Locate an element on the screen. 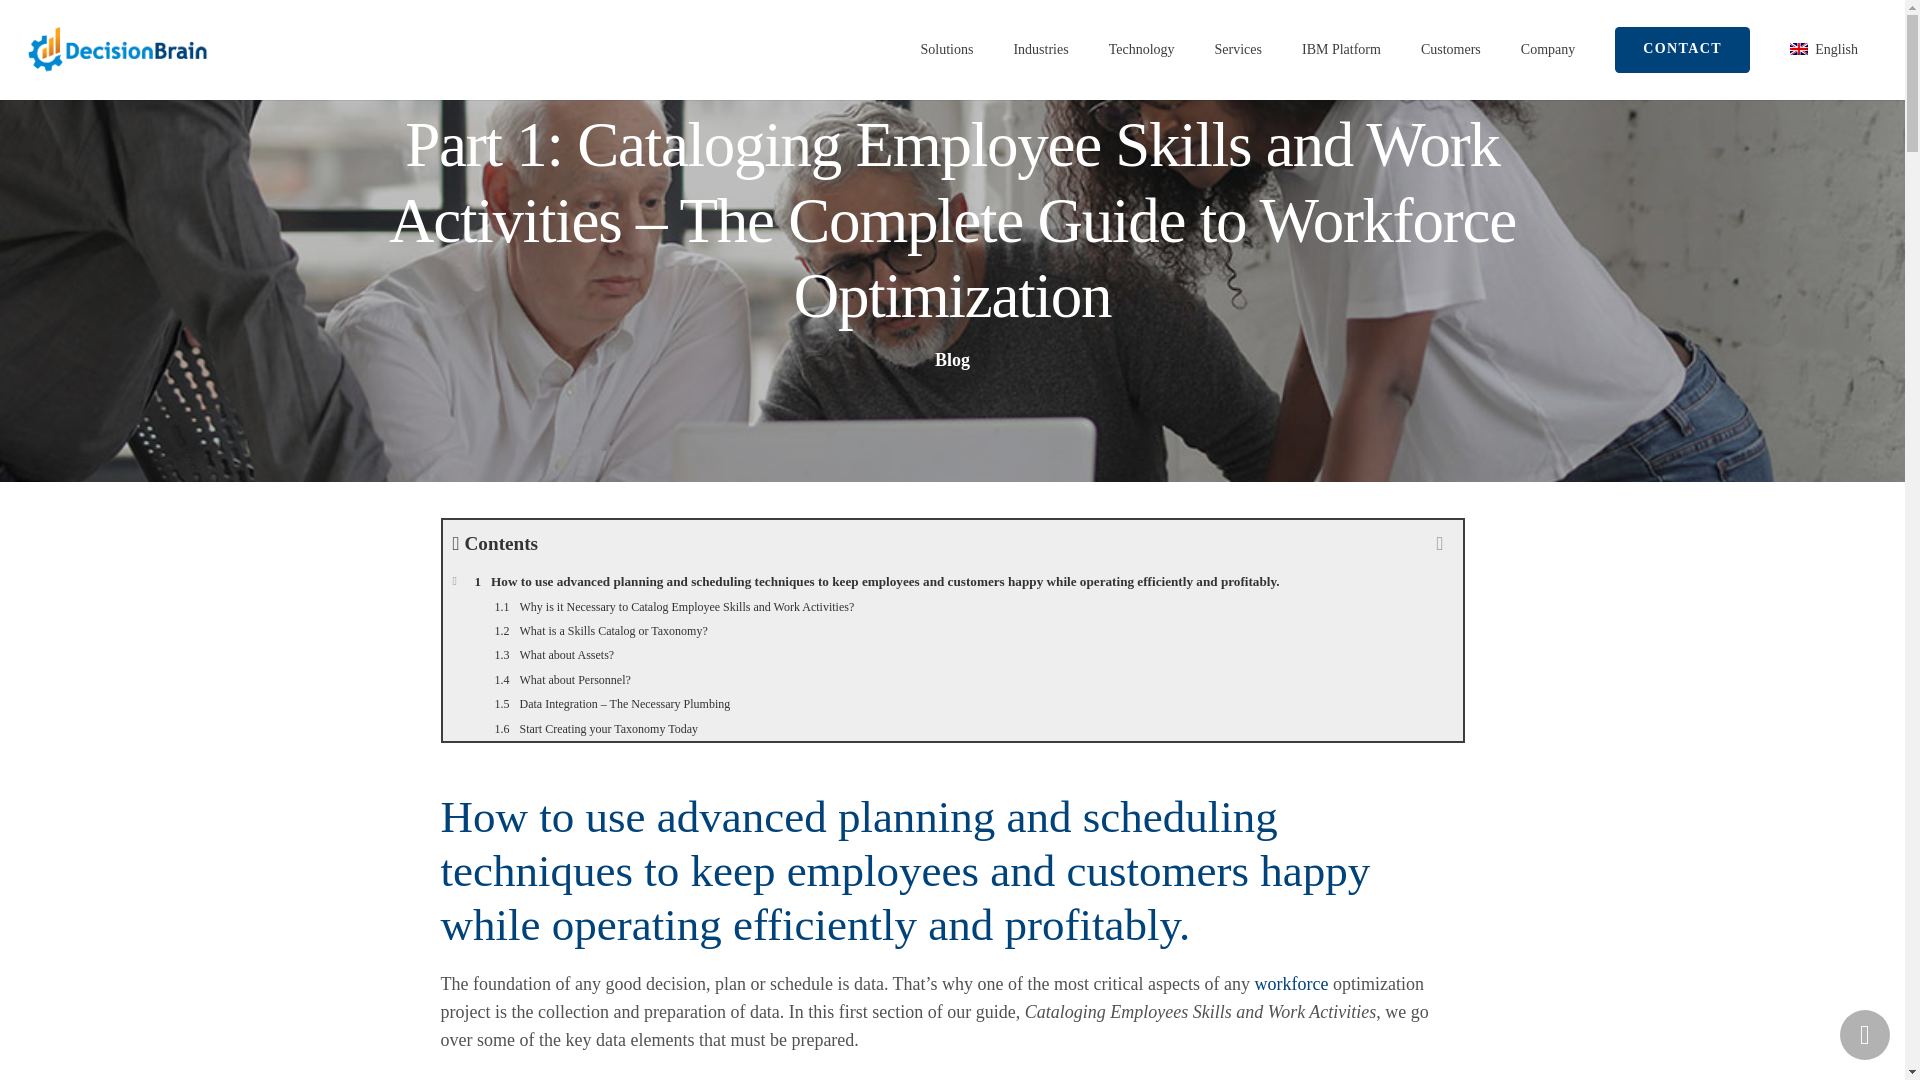  Technology is located at coordinates (1141, 50).